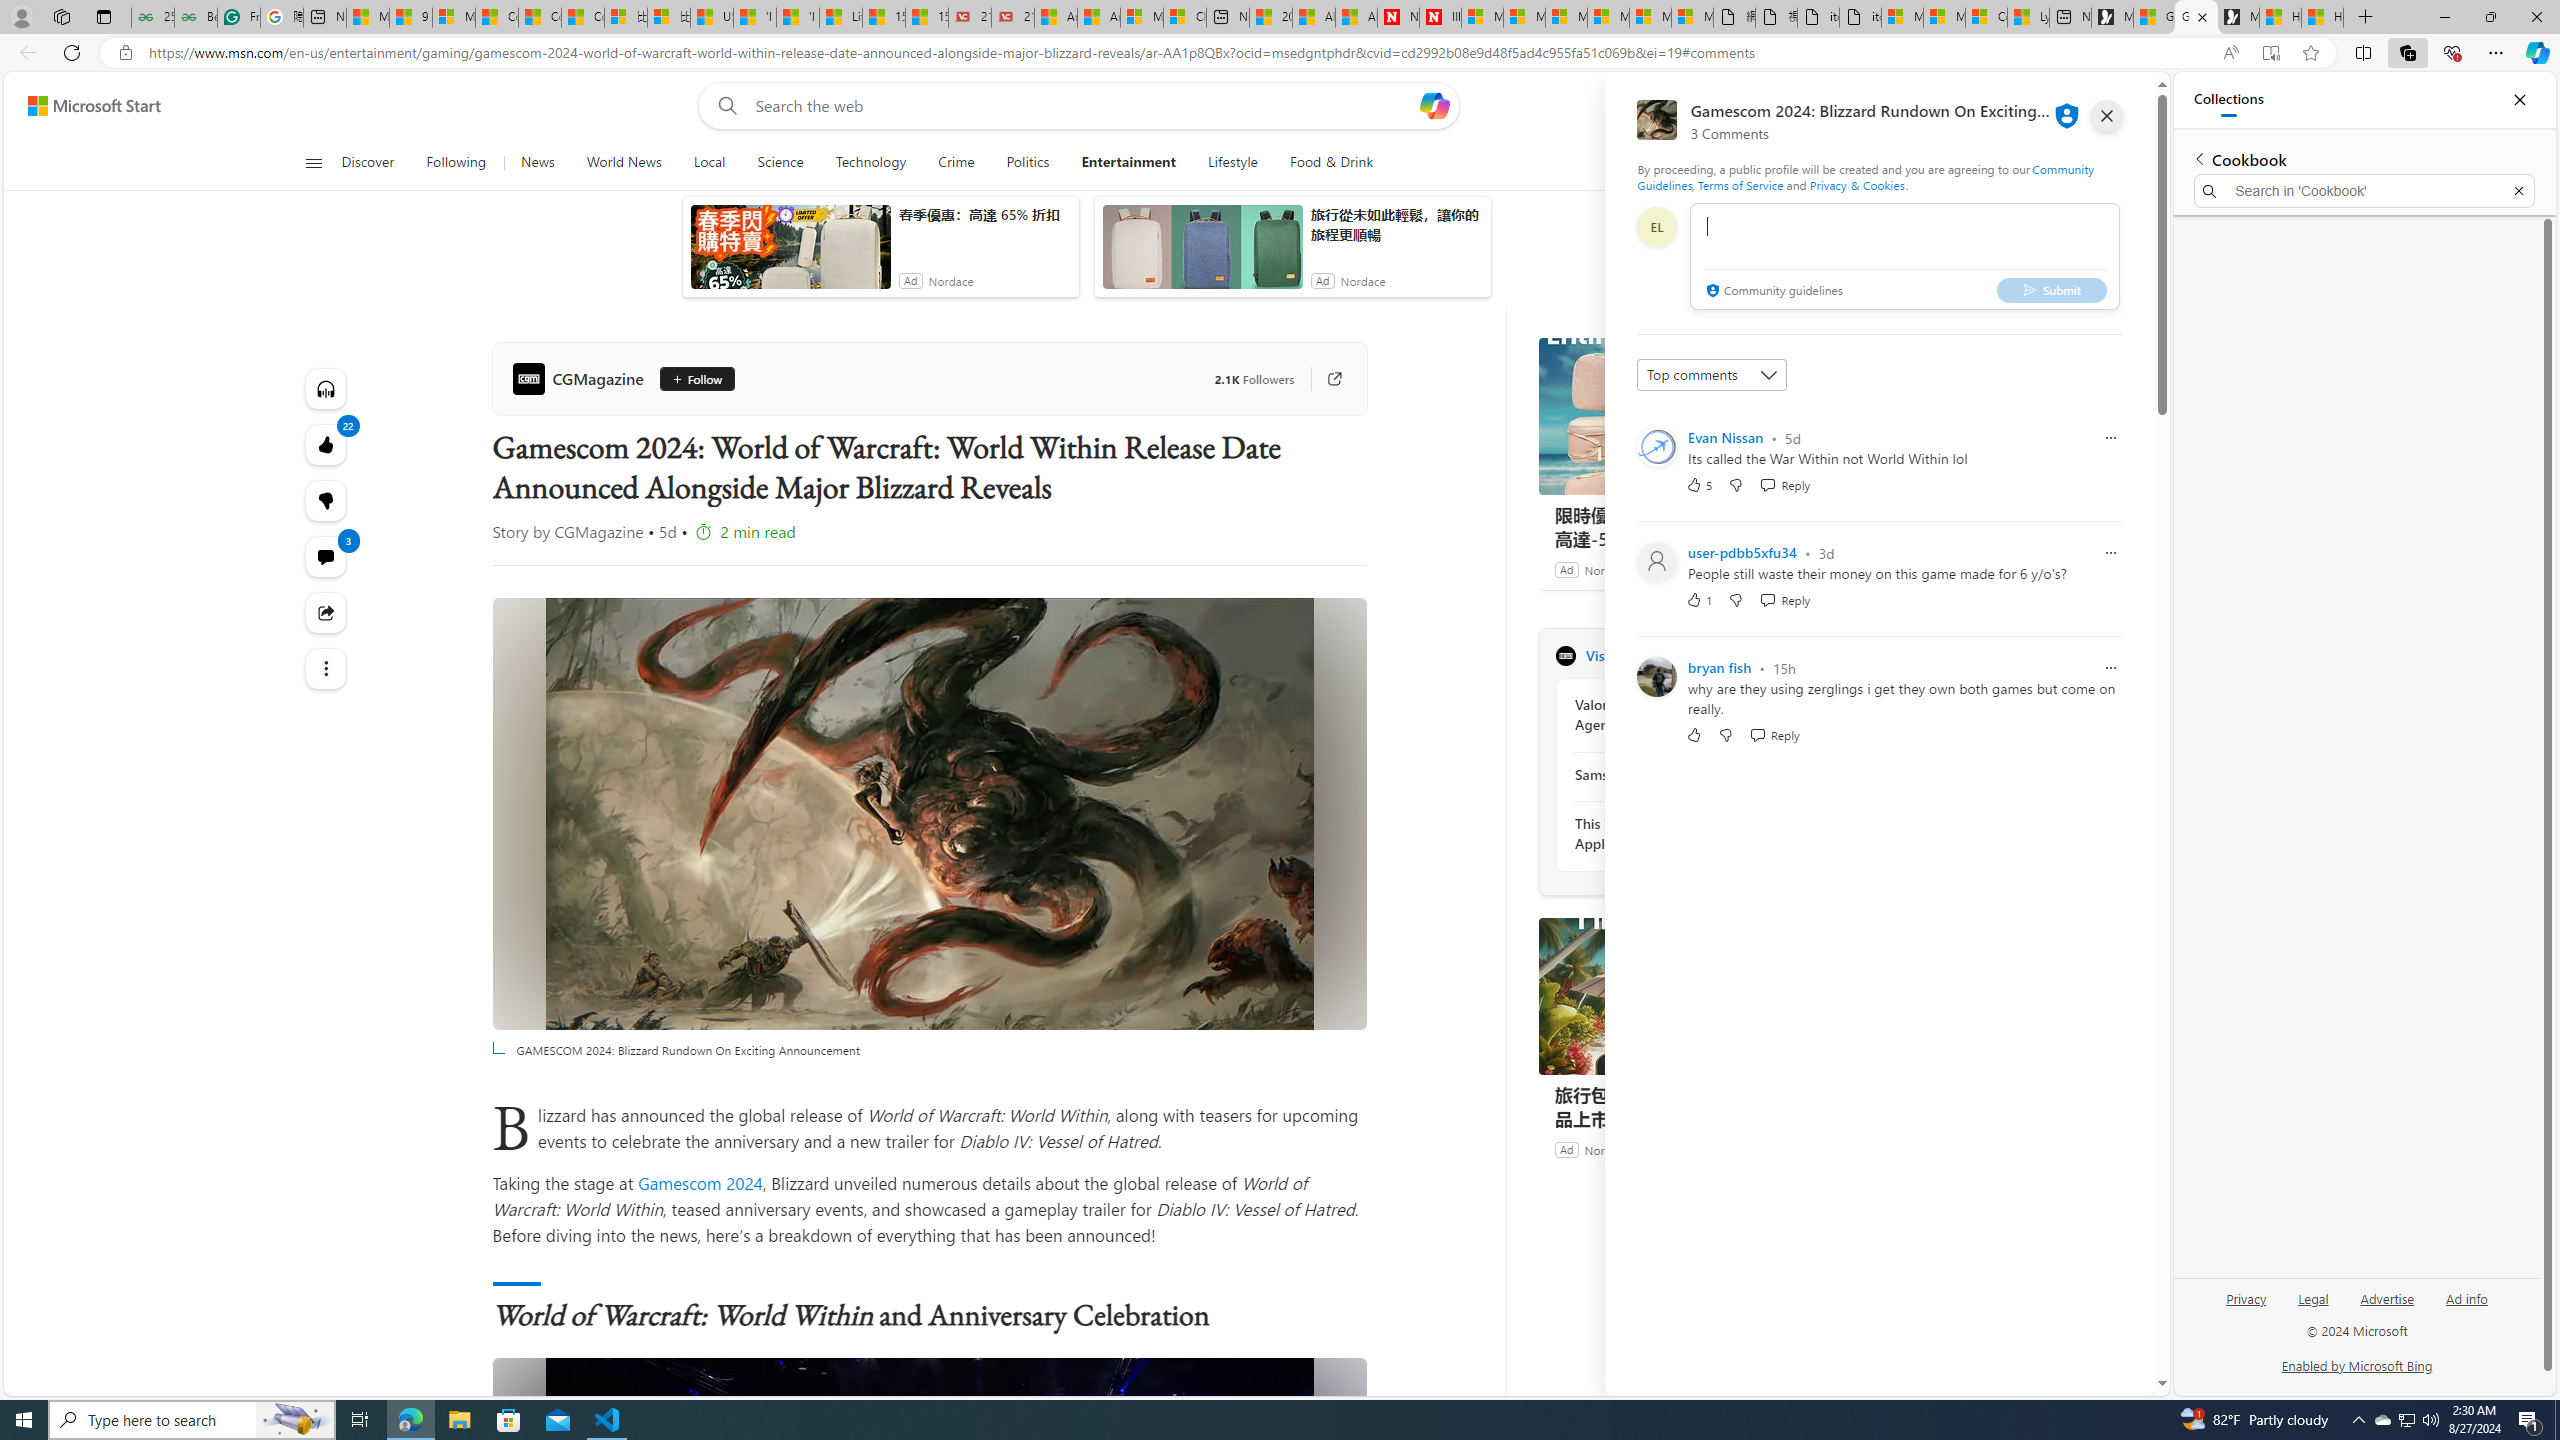 This screenshot has width=2560, height=1440. What do you see at coordinates (1683, 714) in the screenshot?
I see `Valorant Episode 9 Act II: New Agent Vyse, Skinline` at bounding box center [1683, 714].